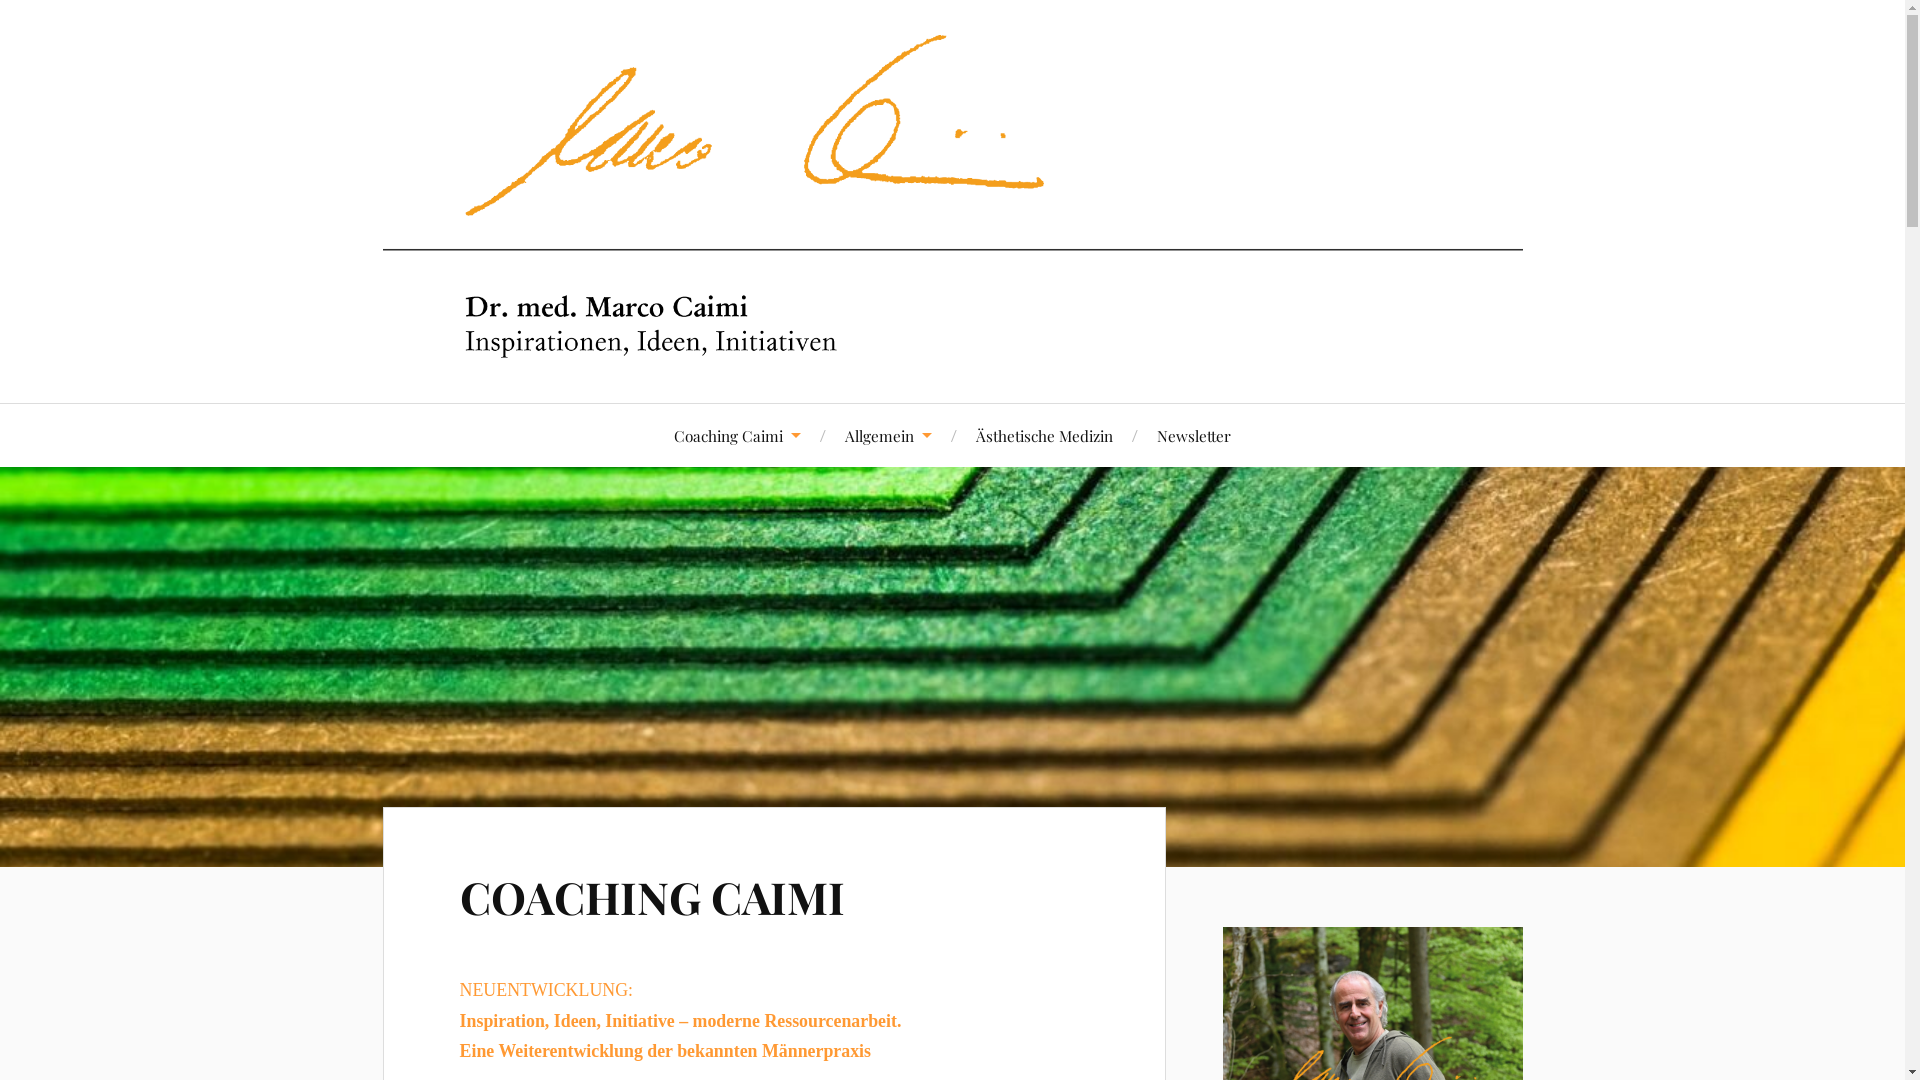 The height and width of the screenshot is (1080, 1920). What do you see at coordinates (888, 436) in the screenshot?
I see `Allgemein` at bounding box center [888, 436].